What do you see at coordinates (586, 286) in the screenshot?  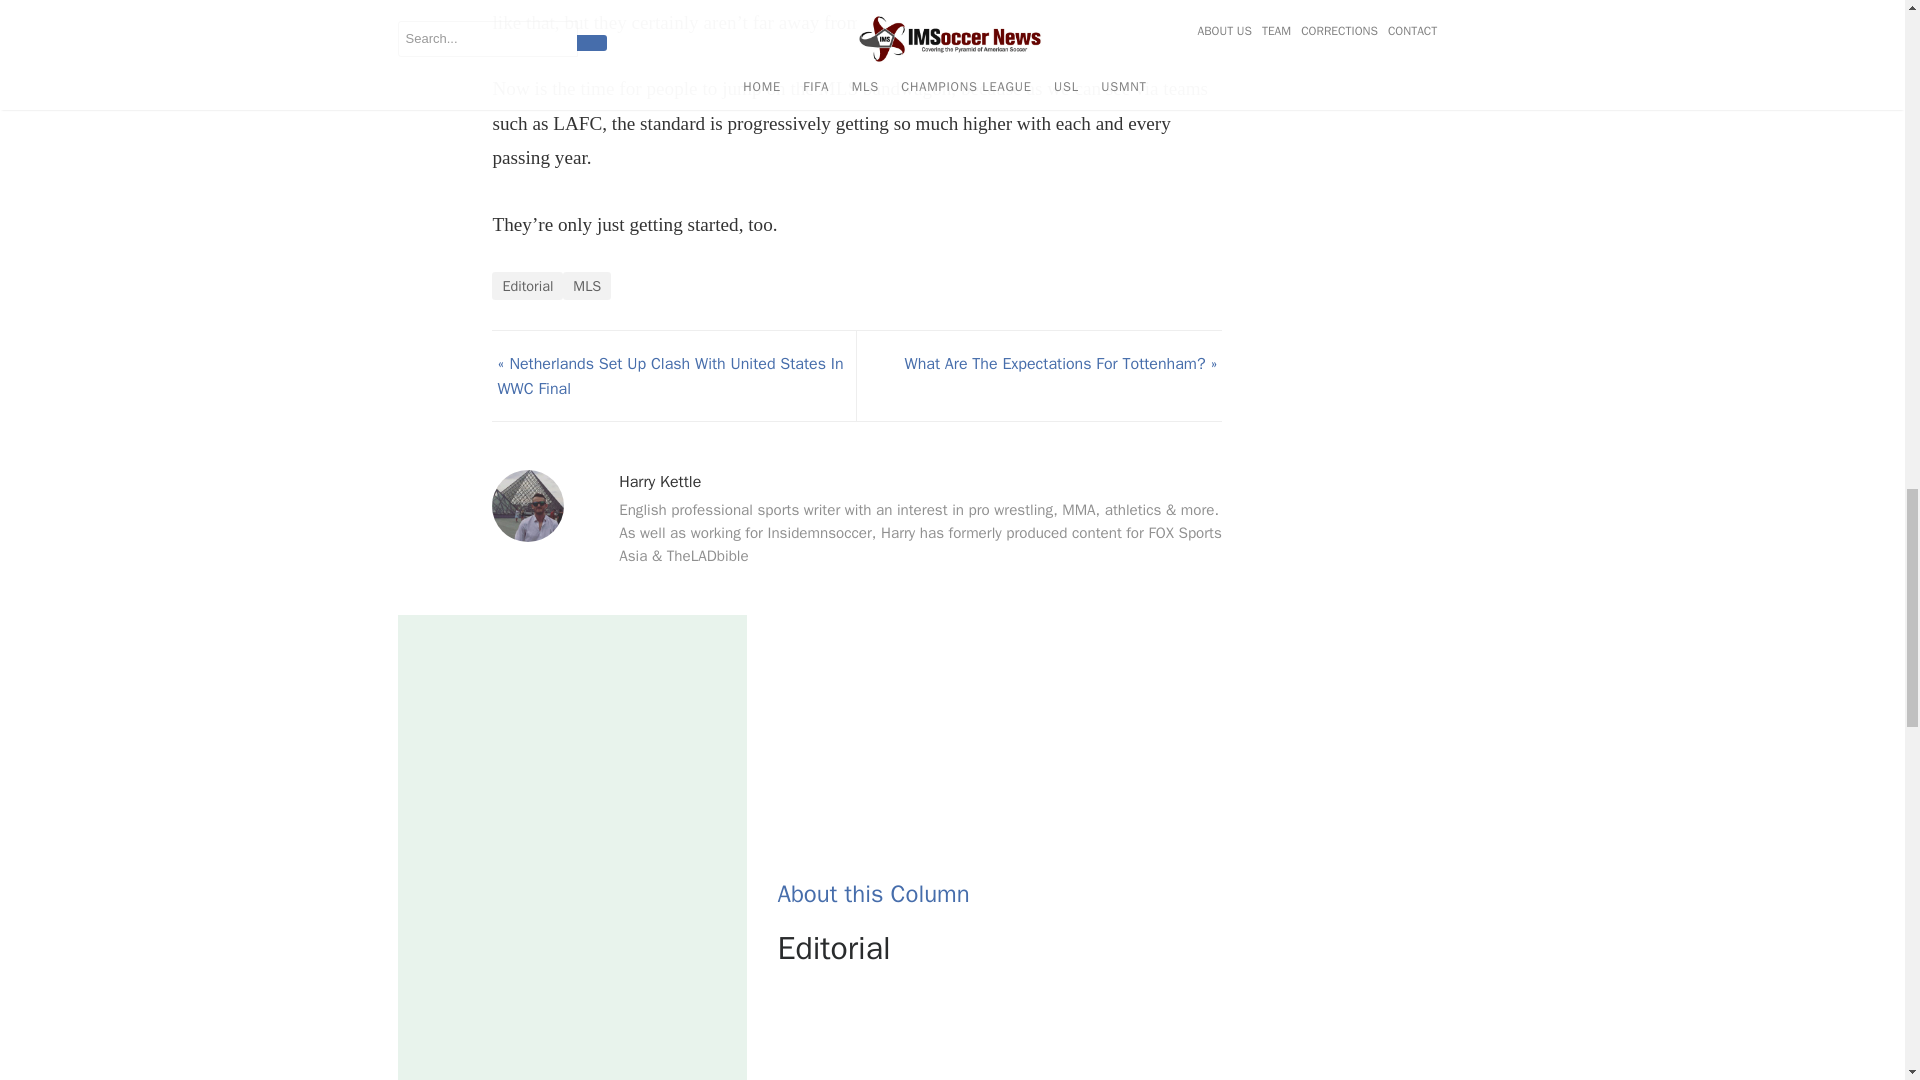 I see `MLS` at bounding box center [586, 286].